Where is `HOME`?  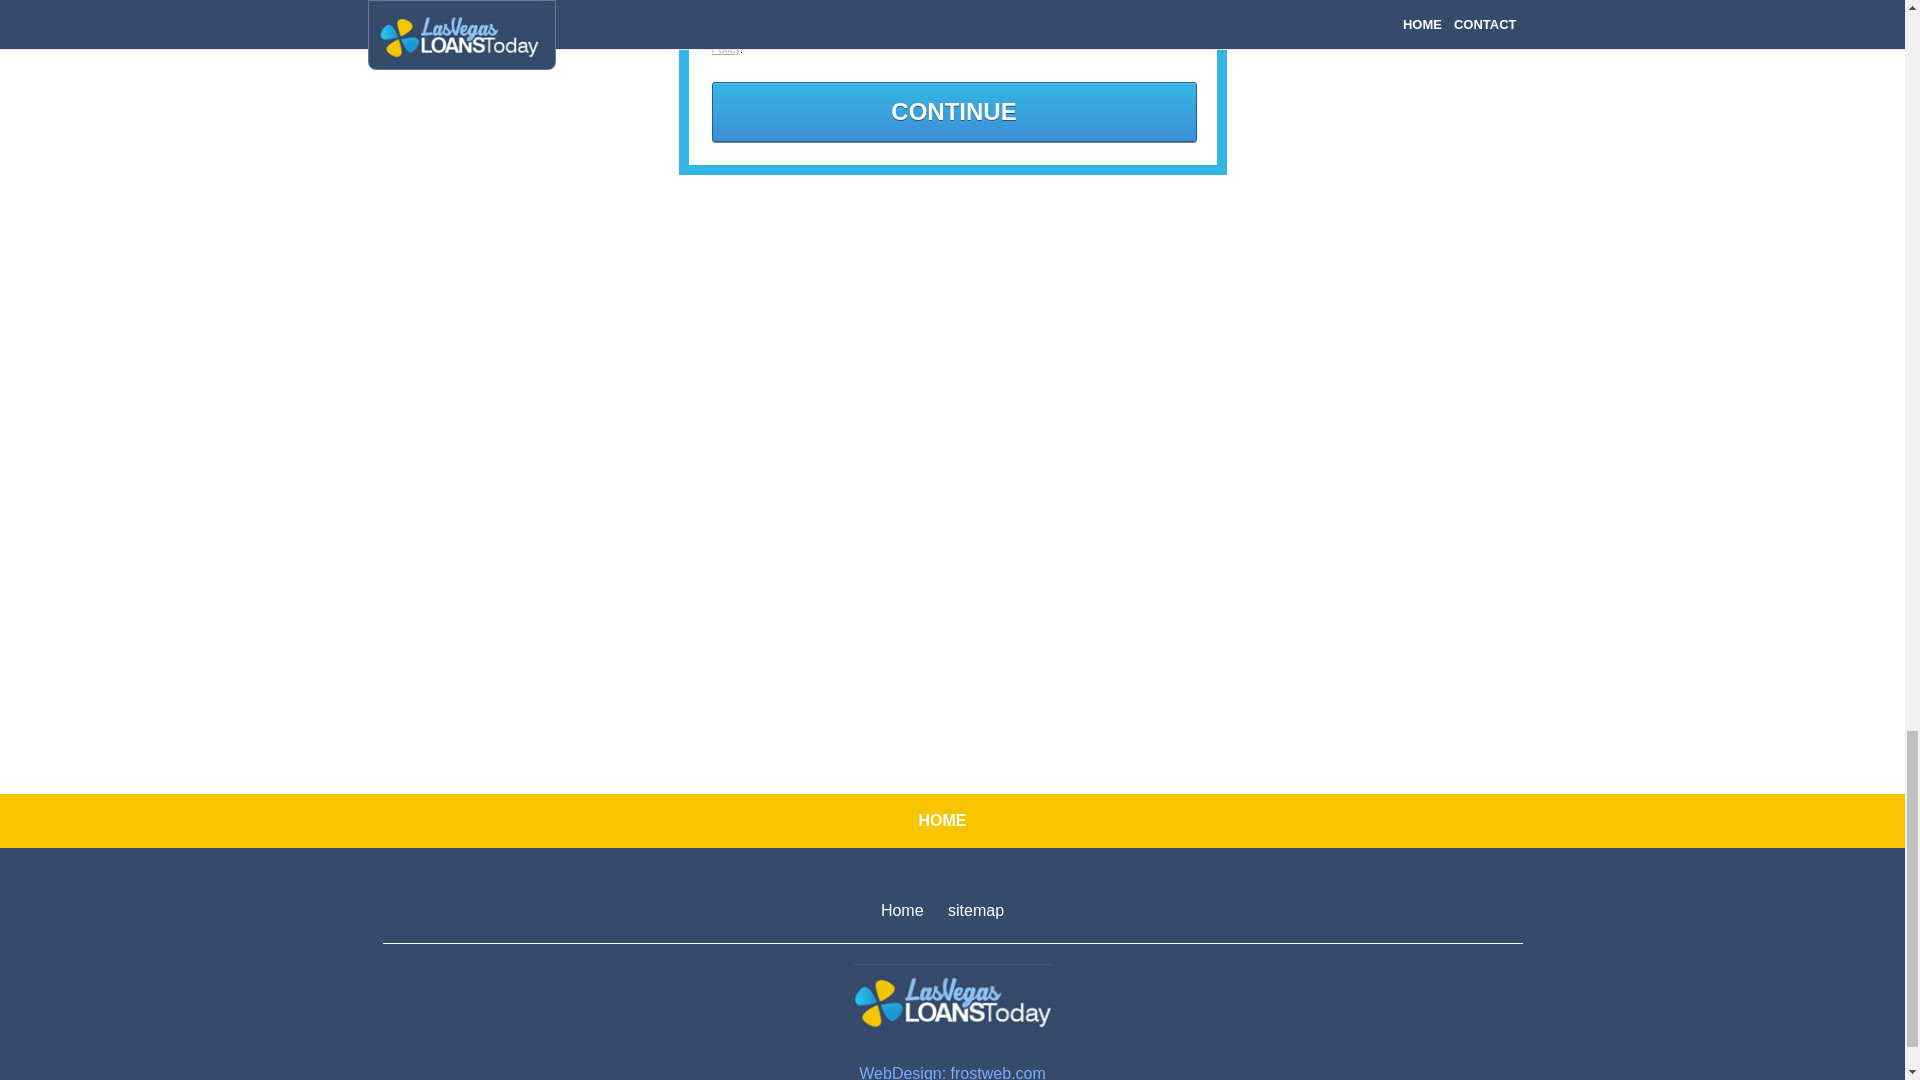
HOME is located at coordinates (941, 820).